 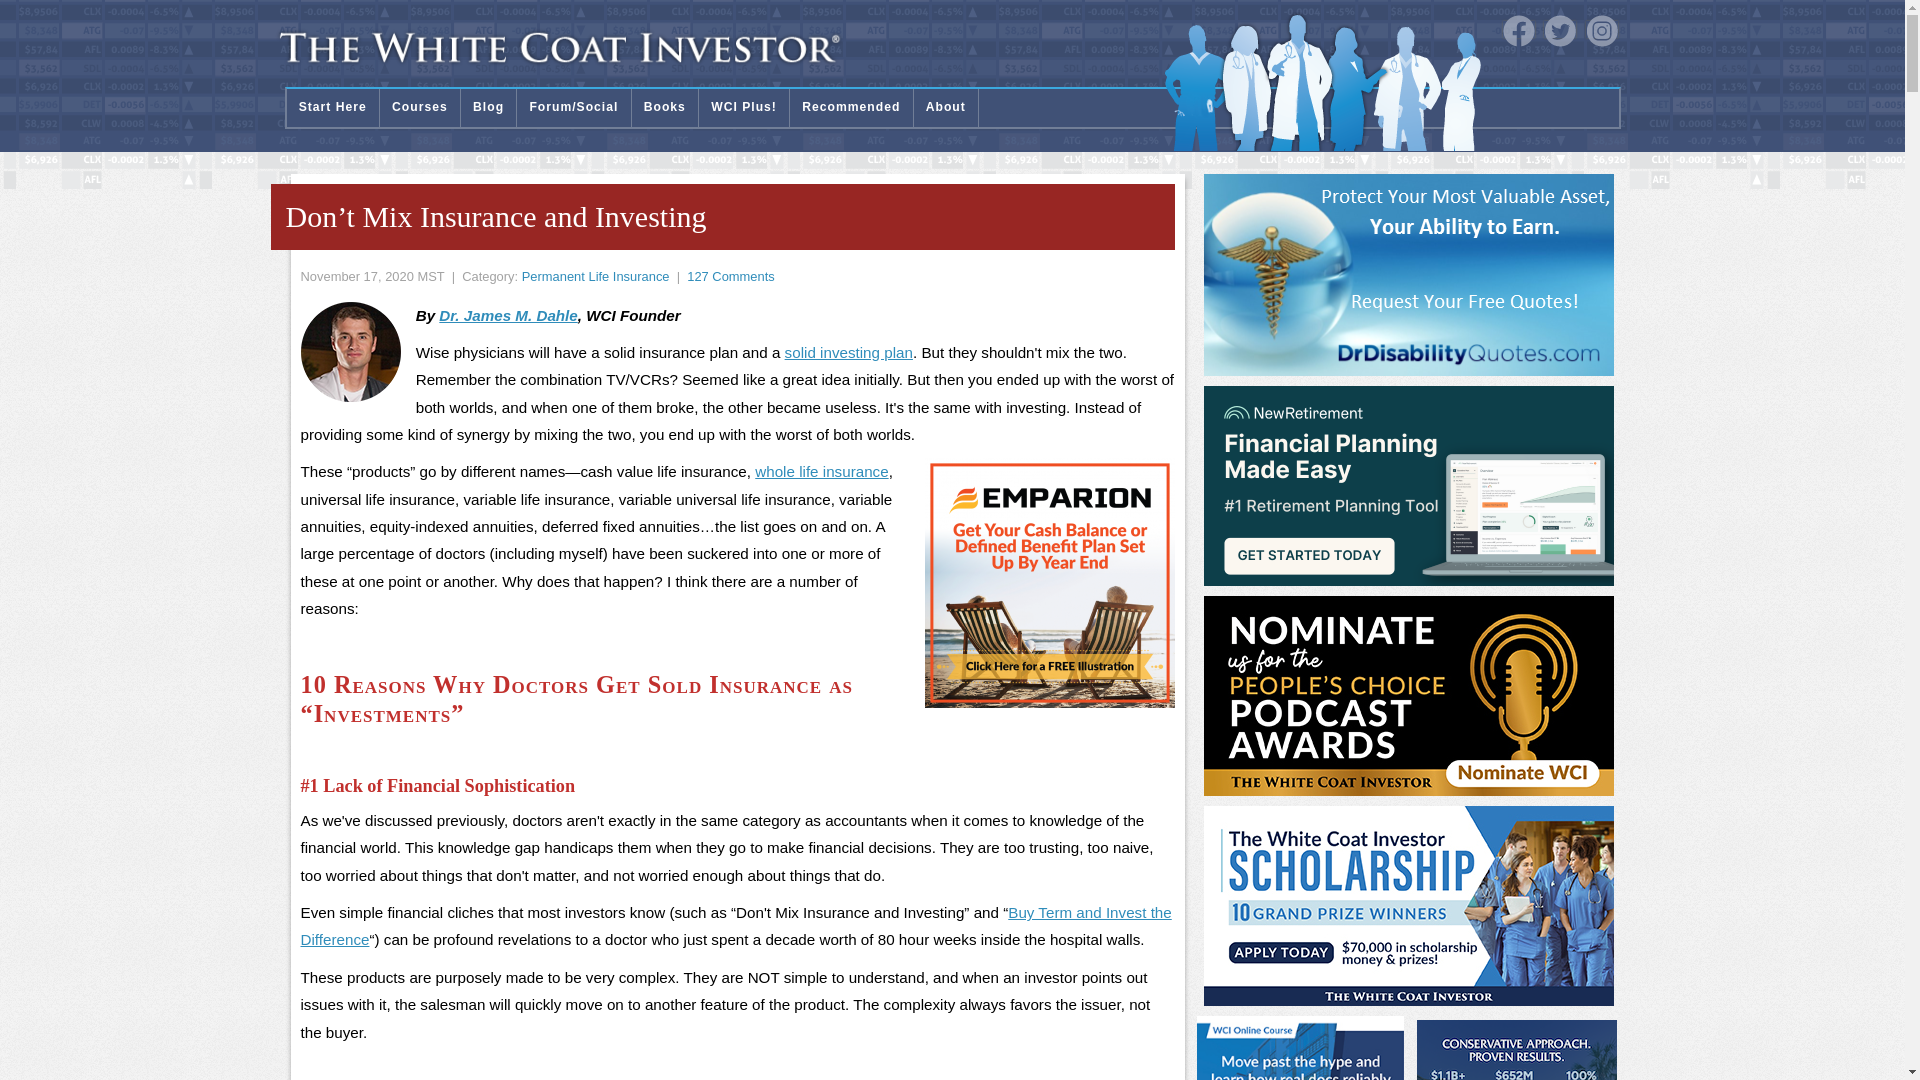 What do you see at coordinates (1602, 31) in the screenshot?
I see `Instagram` at bounding box center [1602, 31].